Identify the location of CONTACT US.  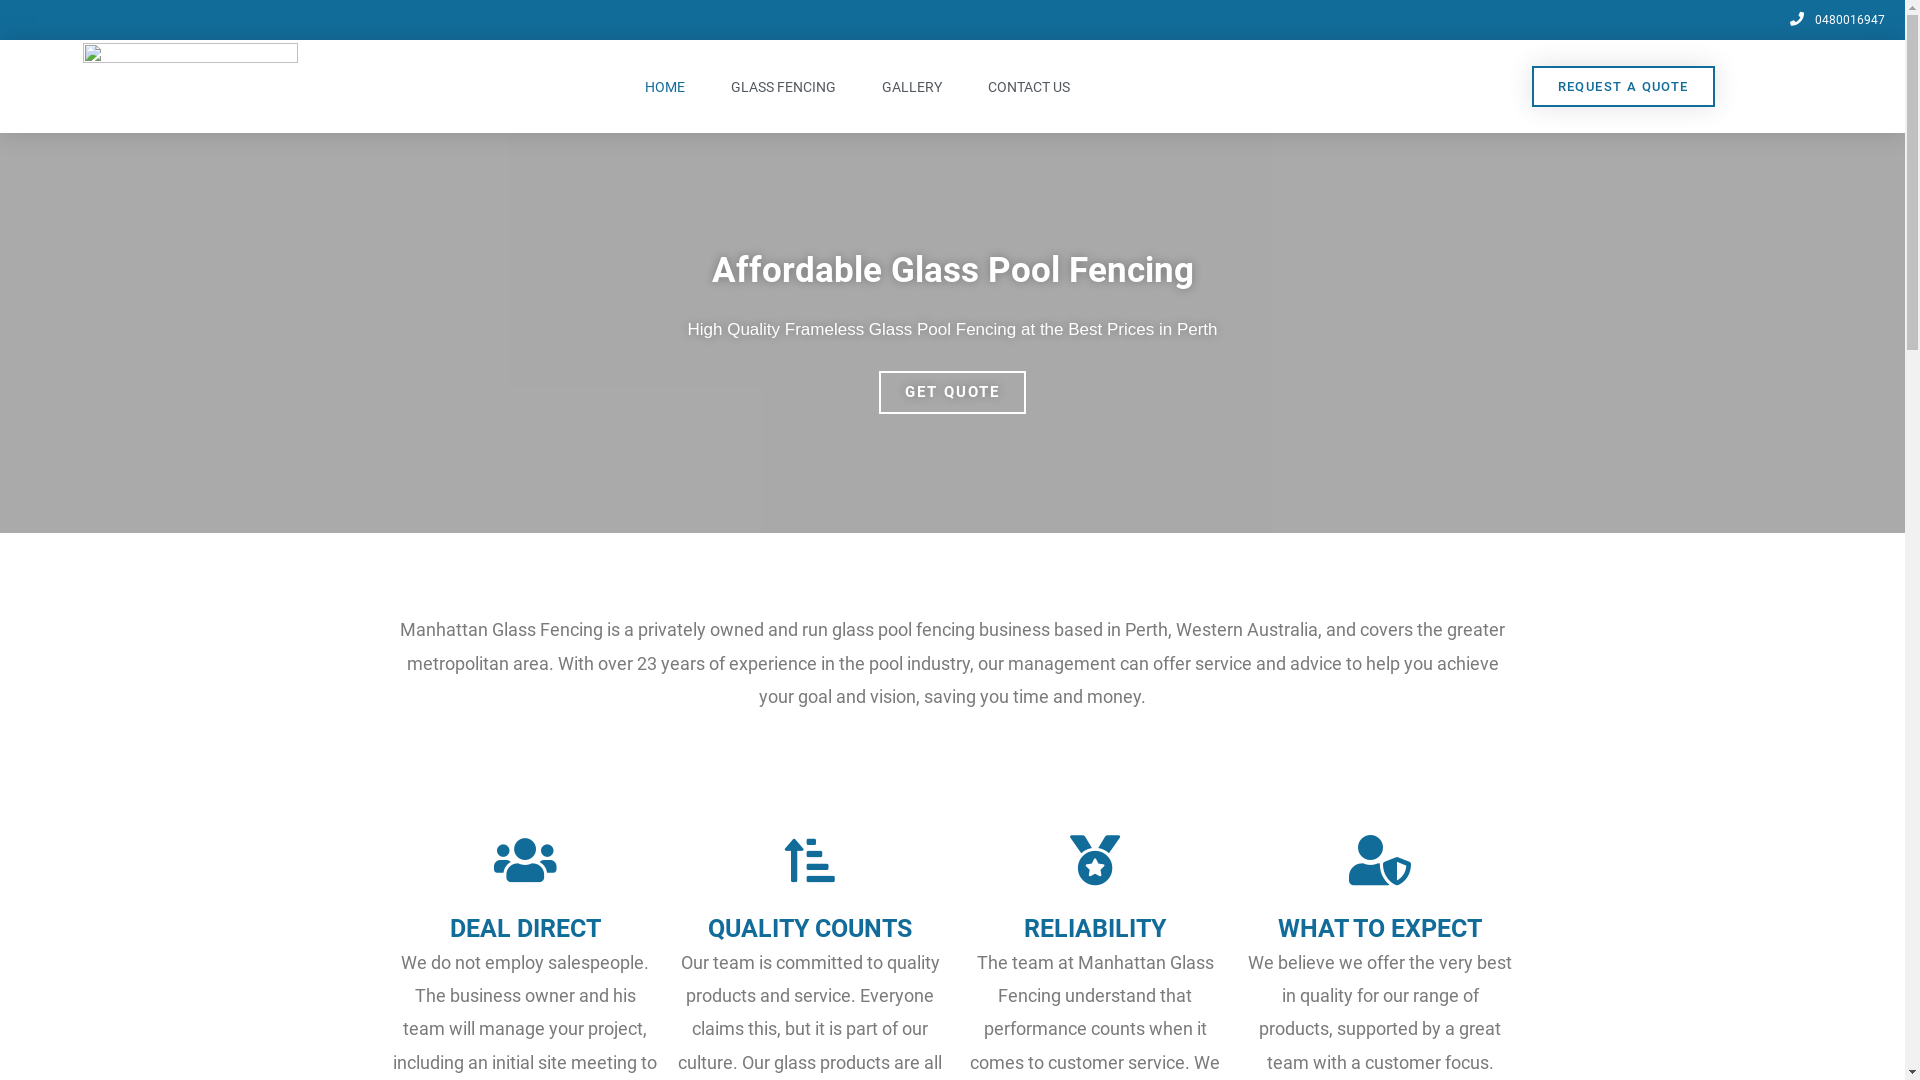
(1029, 87).